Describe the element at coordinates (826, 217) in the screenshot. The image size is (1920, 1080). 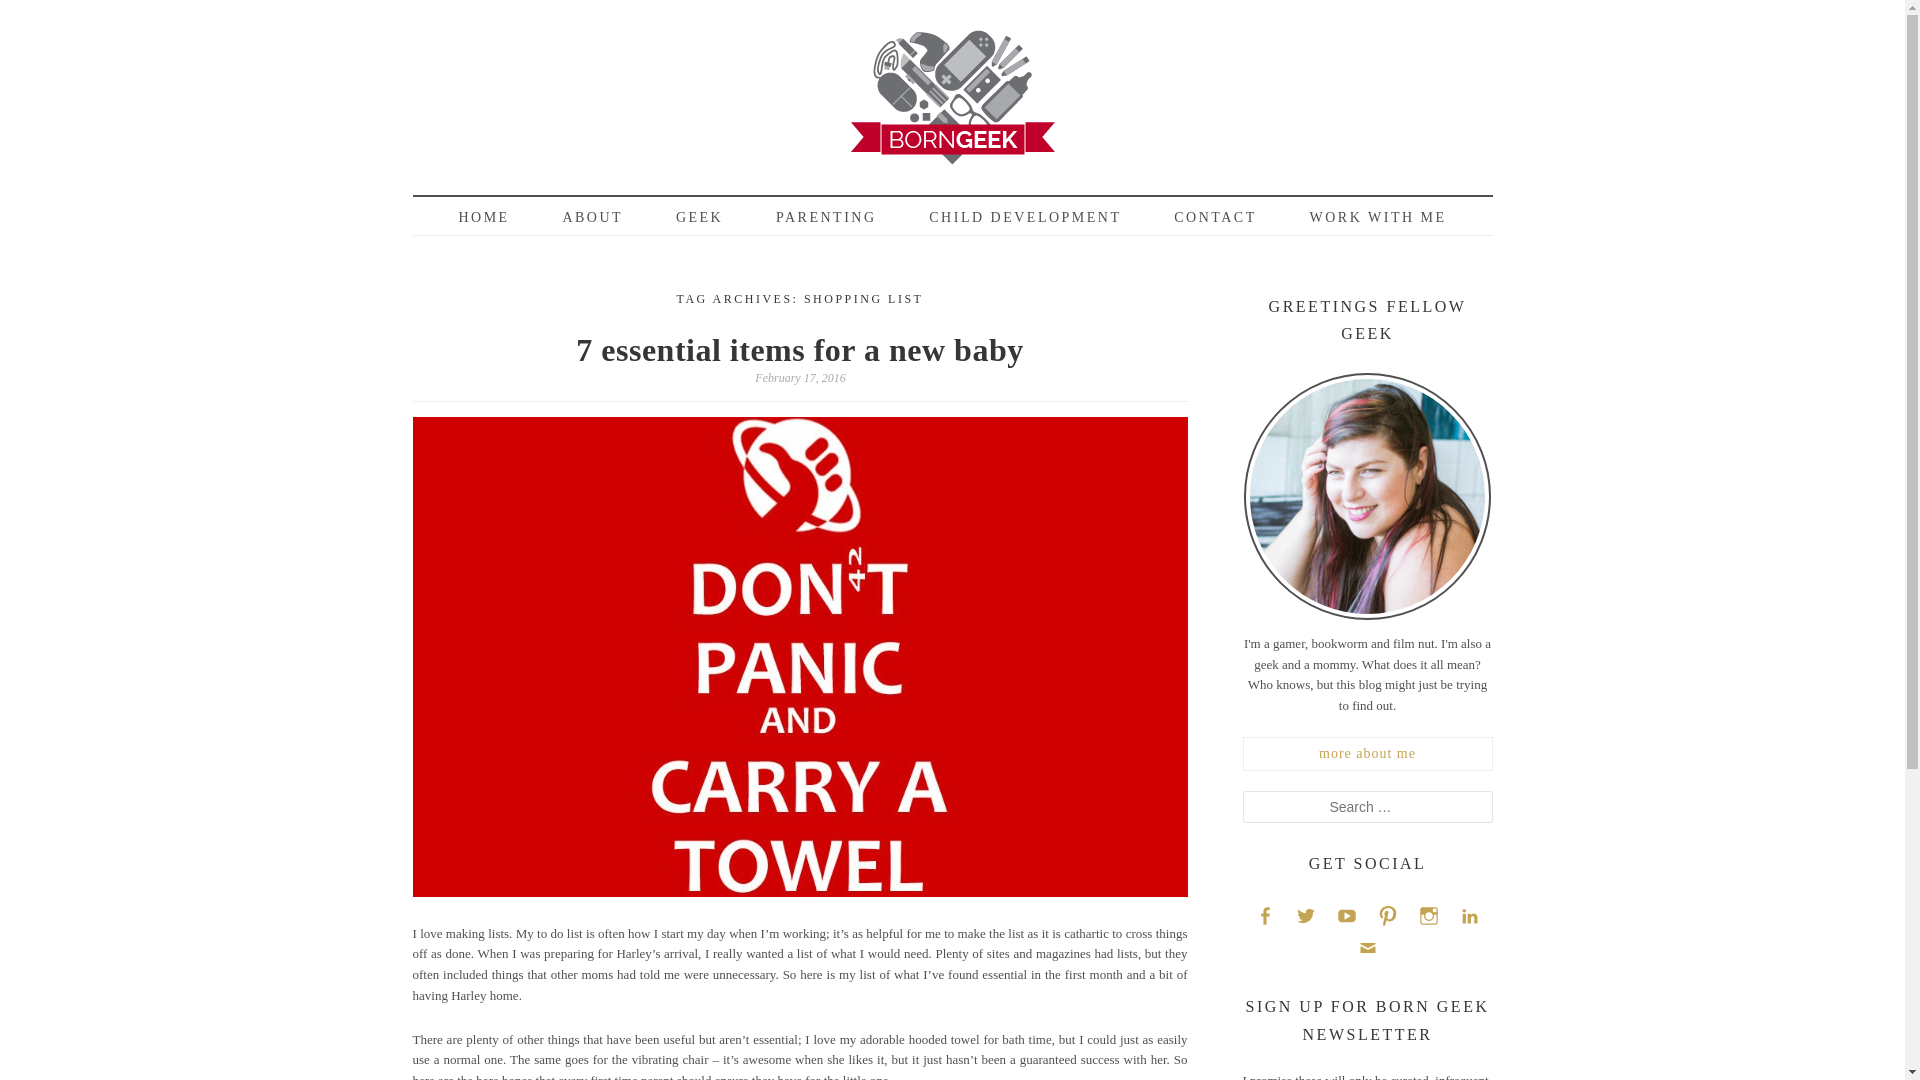
I see `PARENTING` at that location.